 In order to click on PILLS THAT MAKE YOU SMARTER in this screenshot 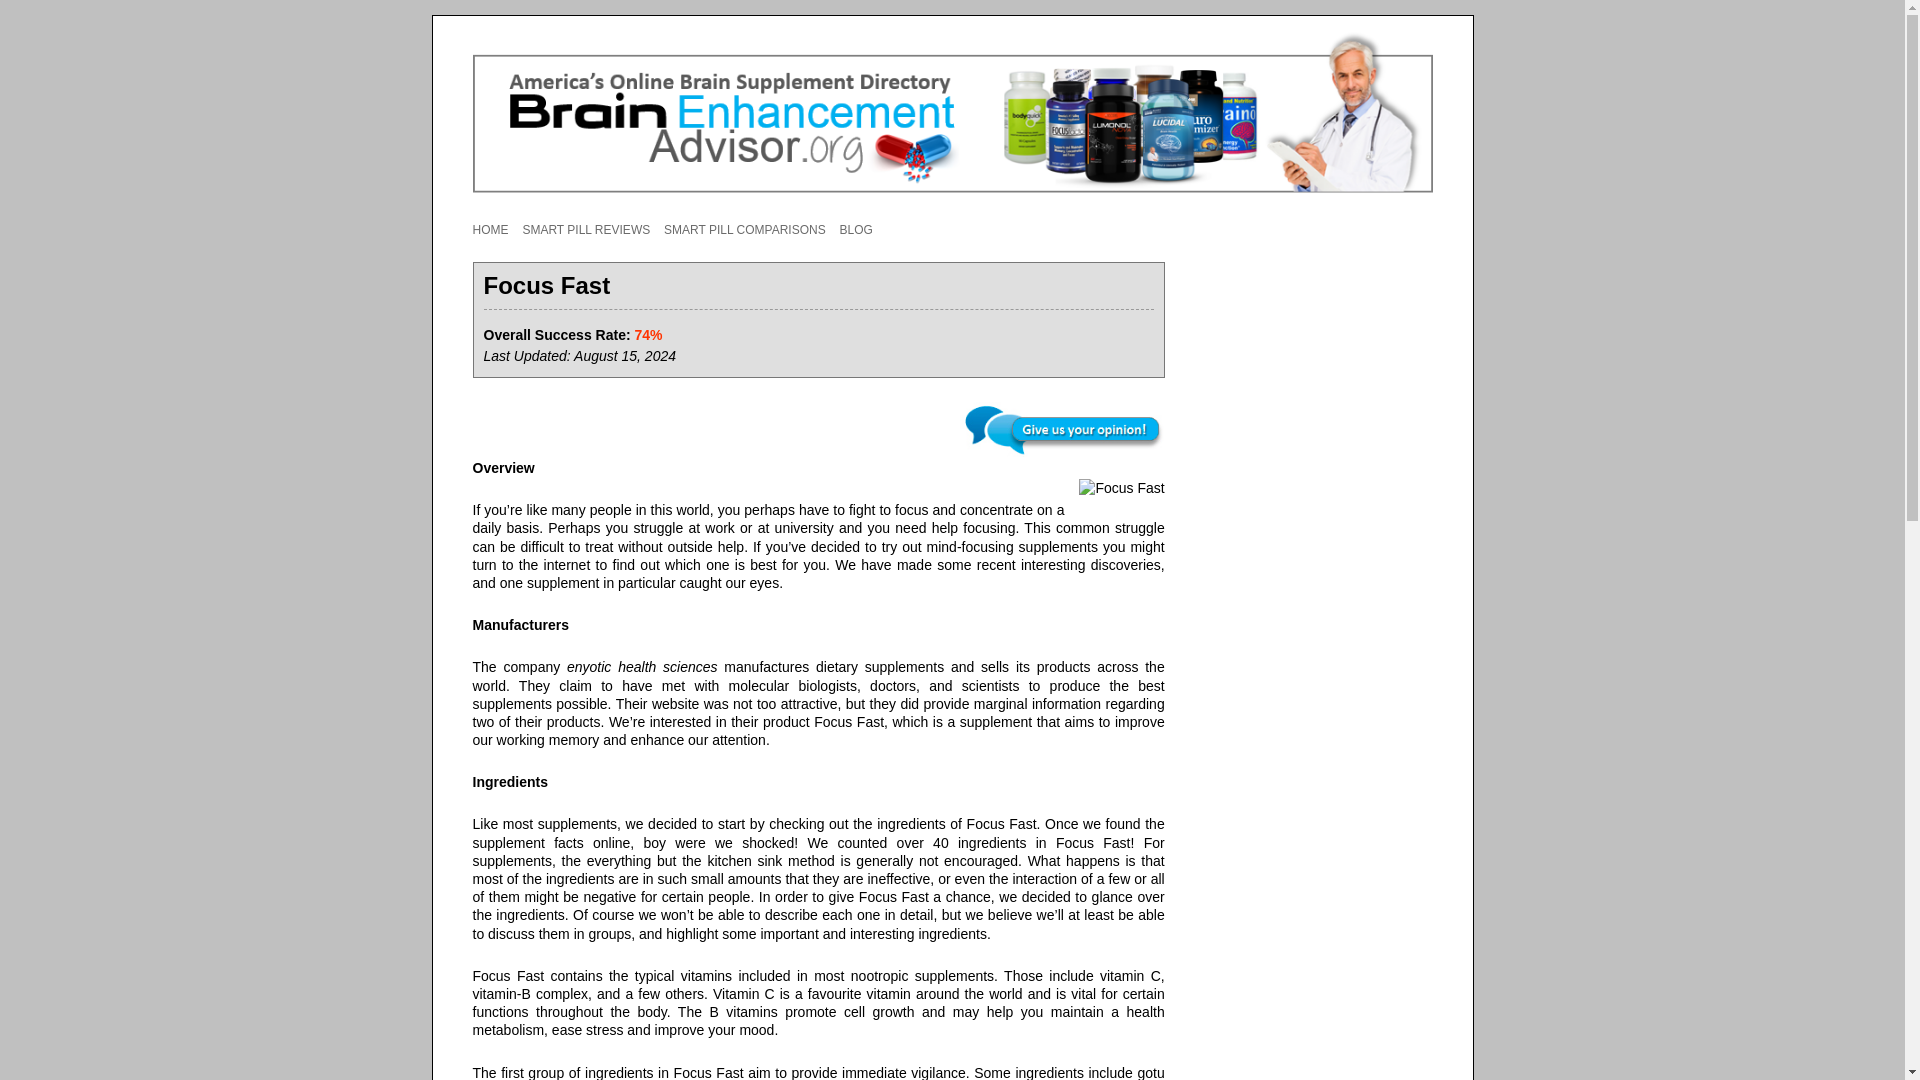, I will do `click(574, 266)`.